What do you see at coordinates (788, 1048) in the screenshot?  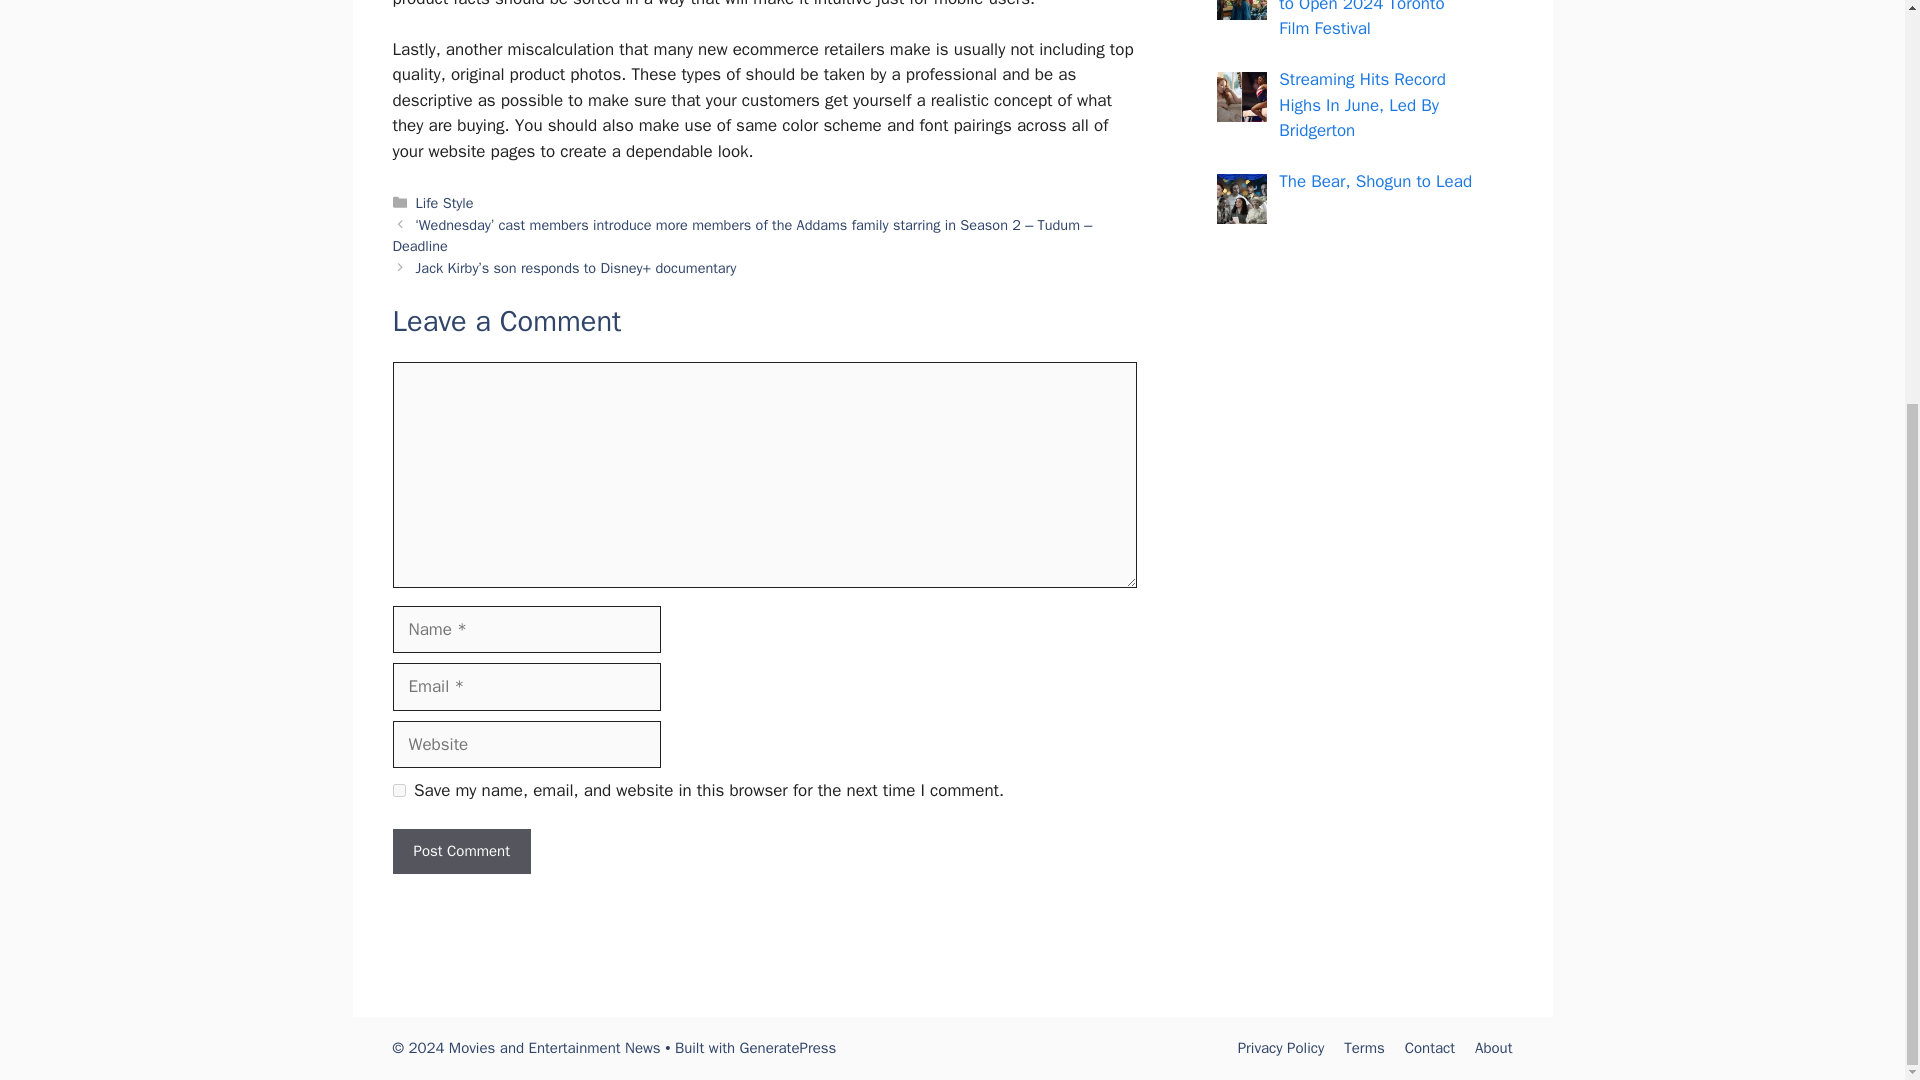 I see `GeneratePress` at bounding box center [788, 1048].